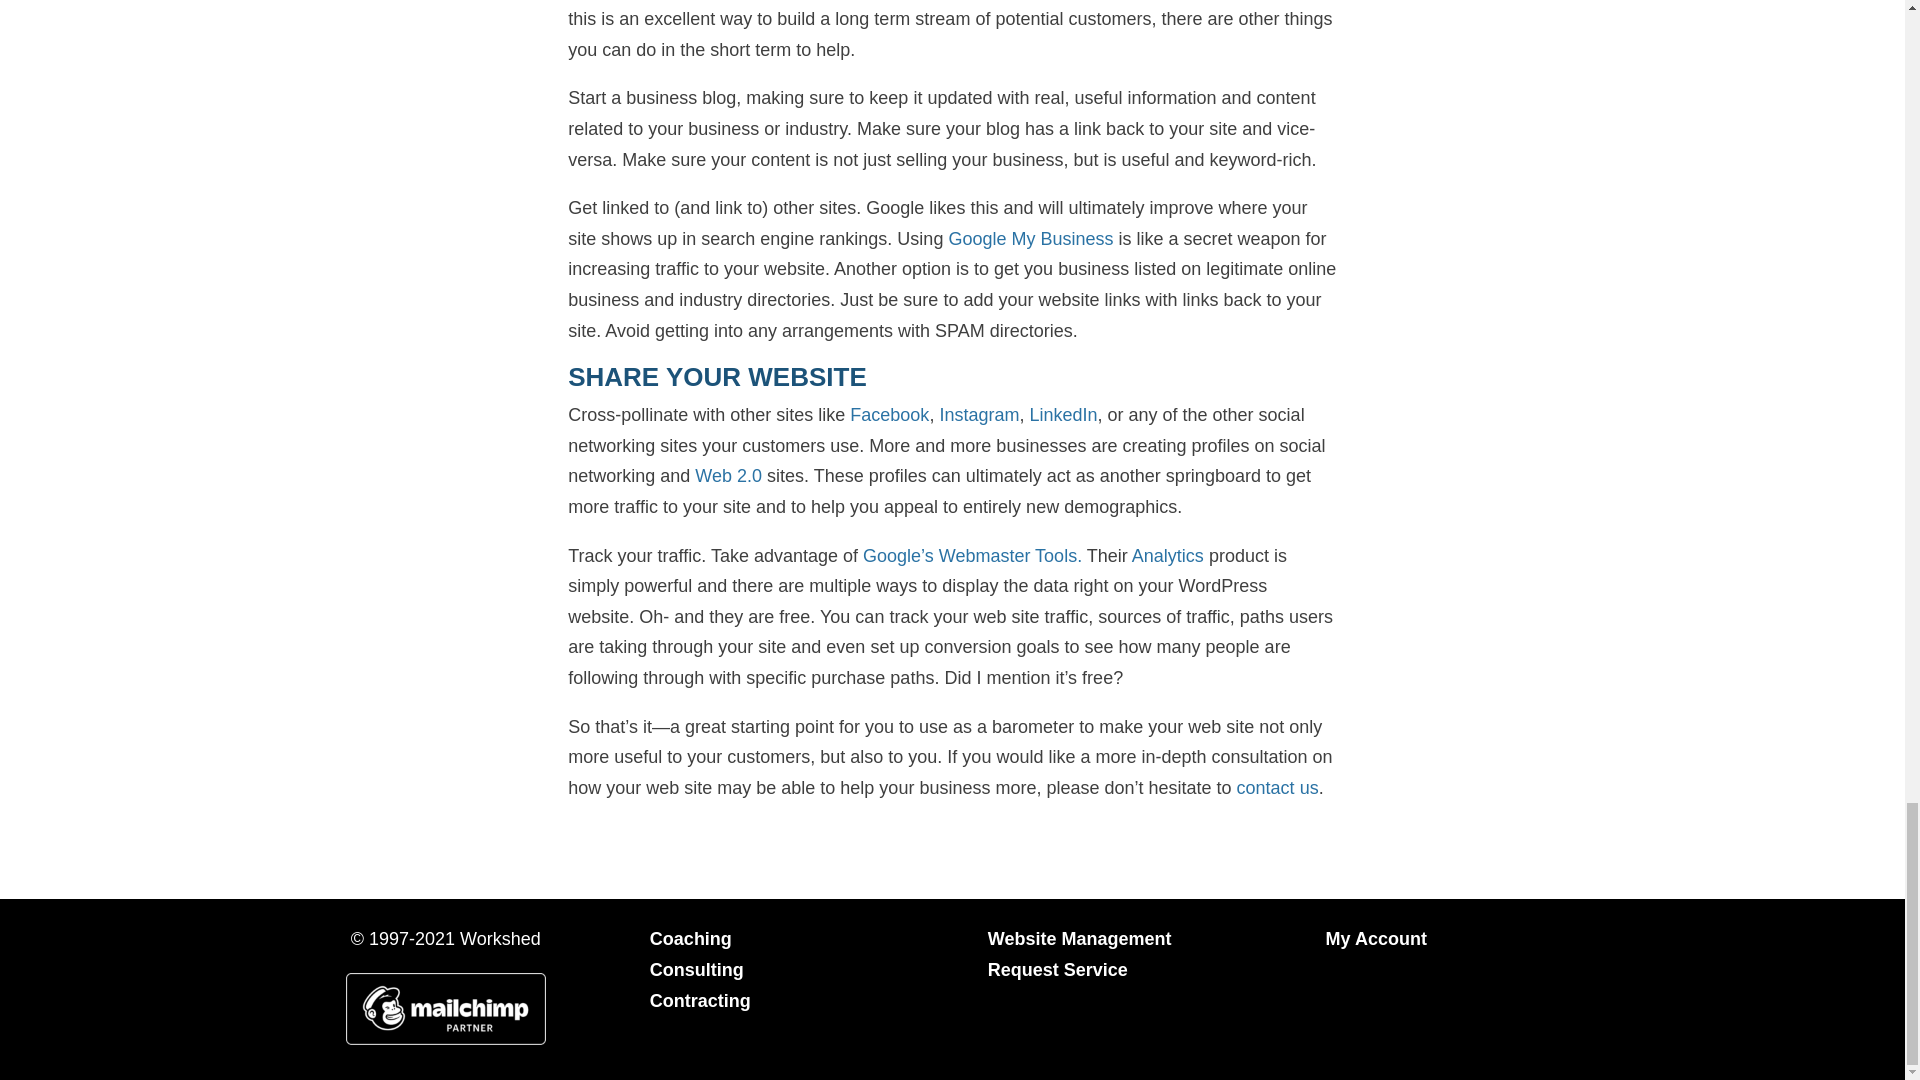 The image size is (1920, 1080). Describe the element at coordinates (690, 938) in the screenshot. I see `Coaching` at that location.